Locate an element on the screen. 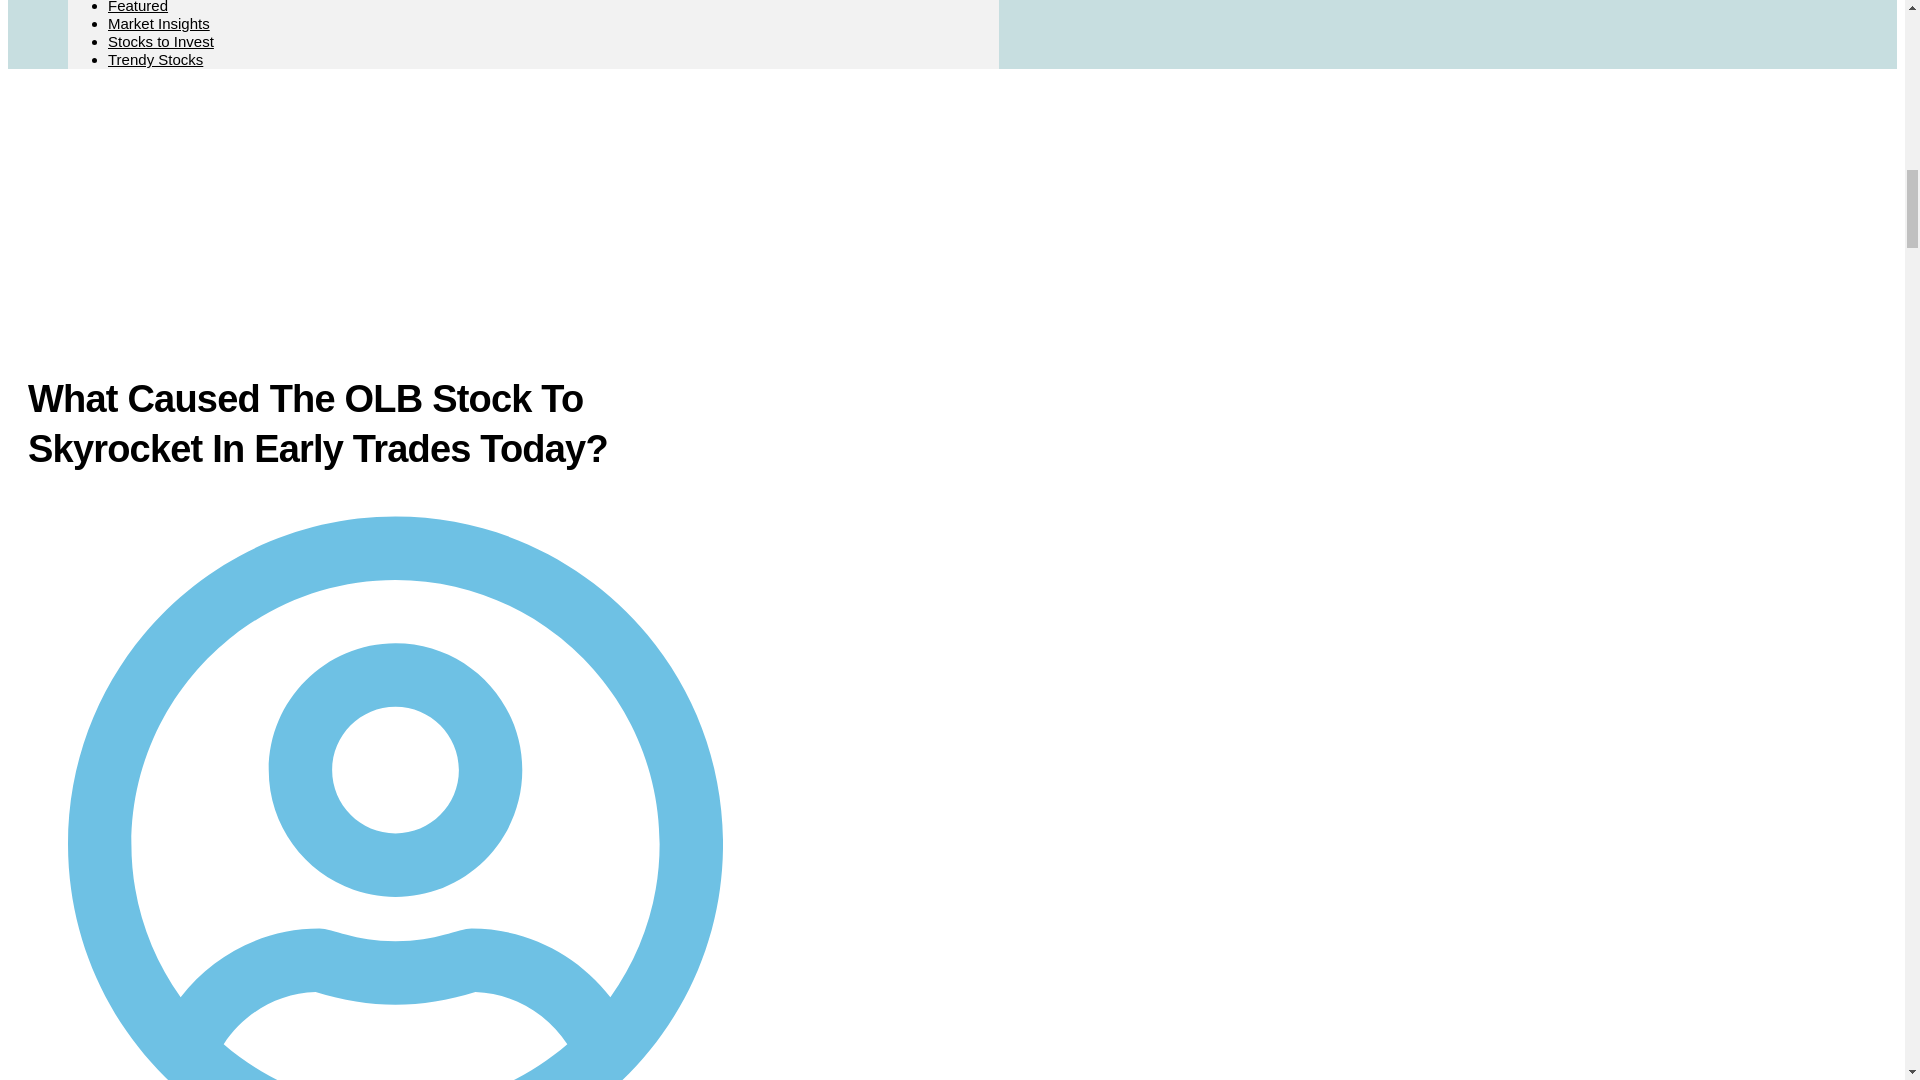 The height and width of the screenshot is (1080, 1920). Trendy Stocks is located at coordinates (155, 59).